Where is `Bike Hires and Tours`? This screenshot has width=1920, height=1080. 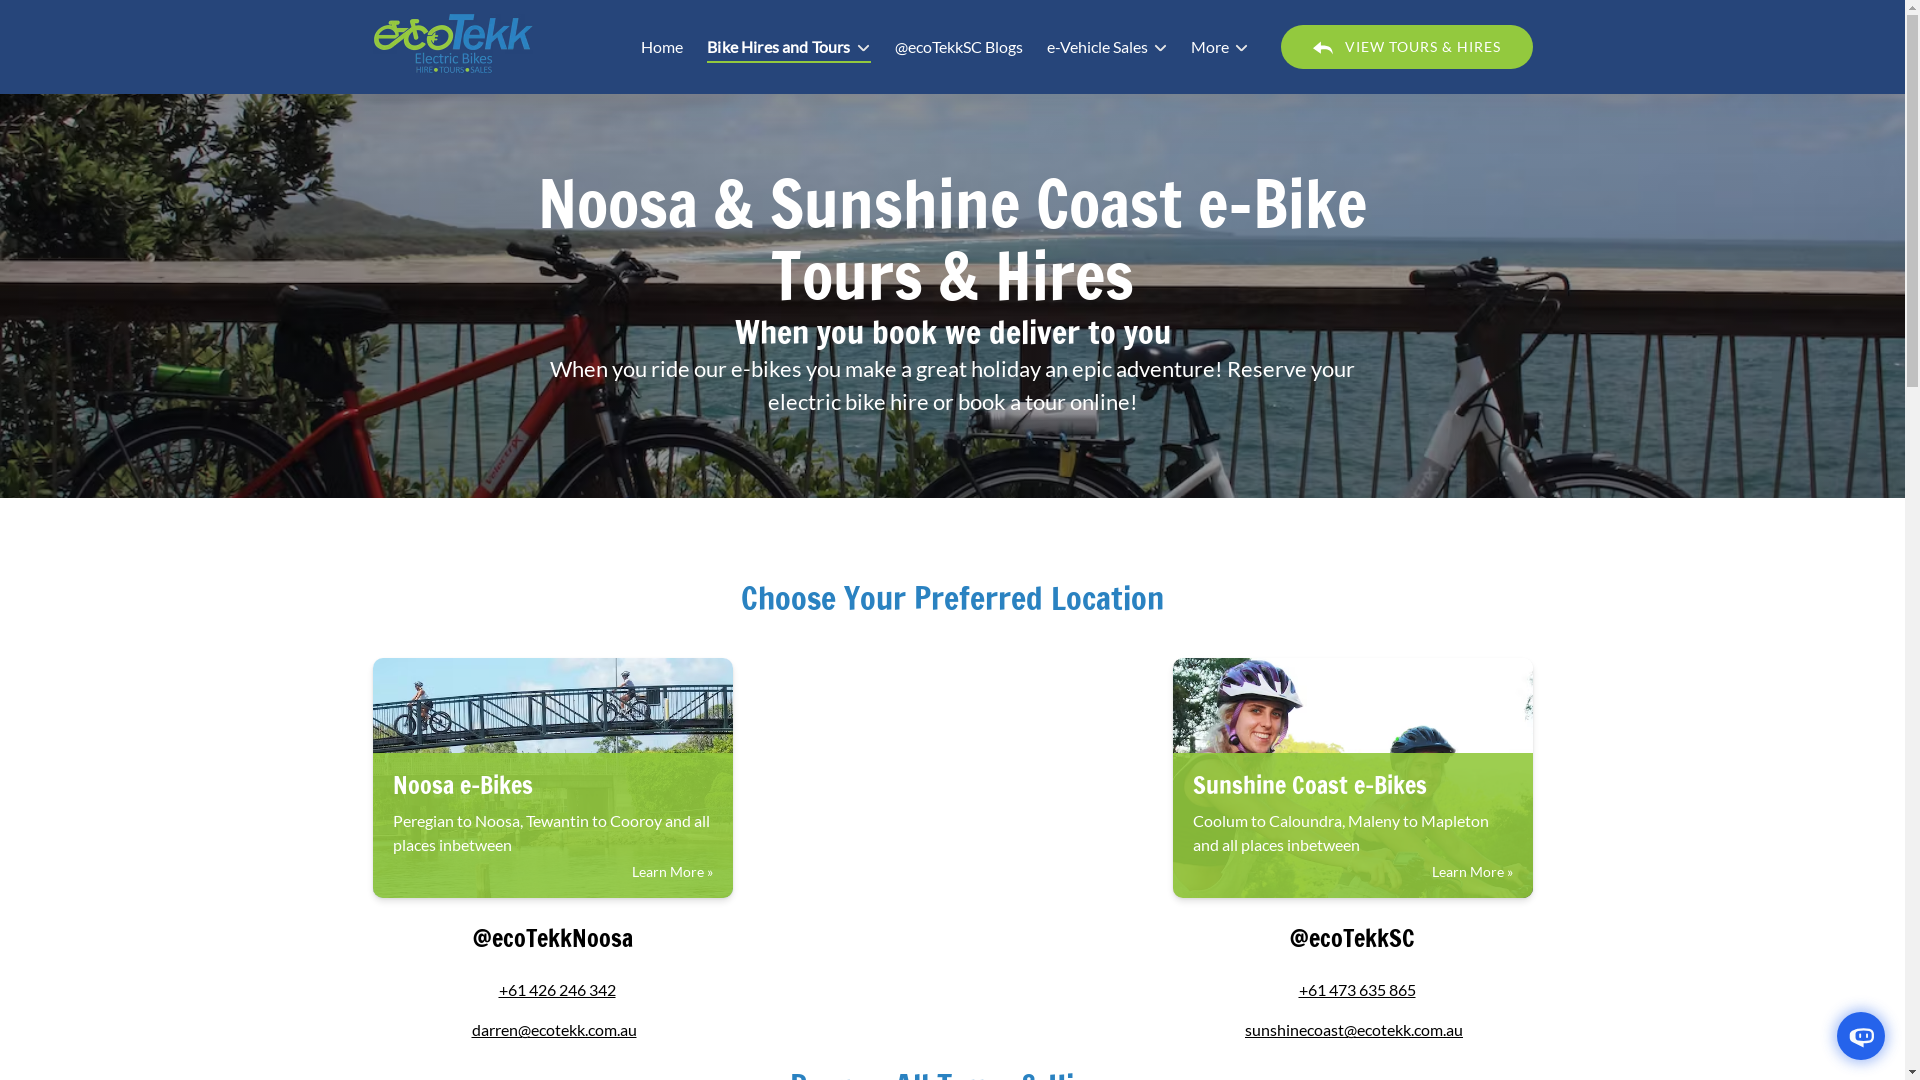 Bike Hires and Tours is located at coordinates (788, 47).